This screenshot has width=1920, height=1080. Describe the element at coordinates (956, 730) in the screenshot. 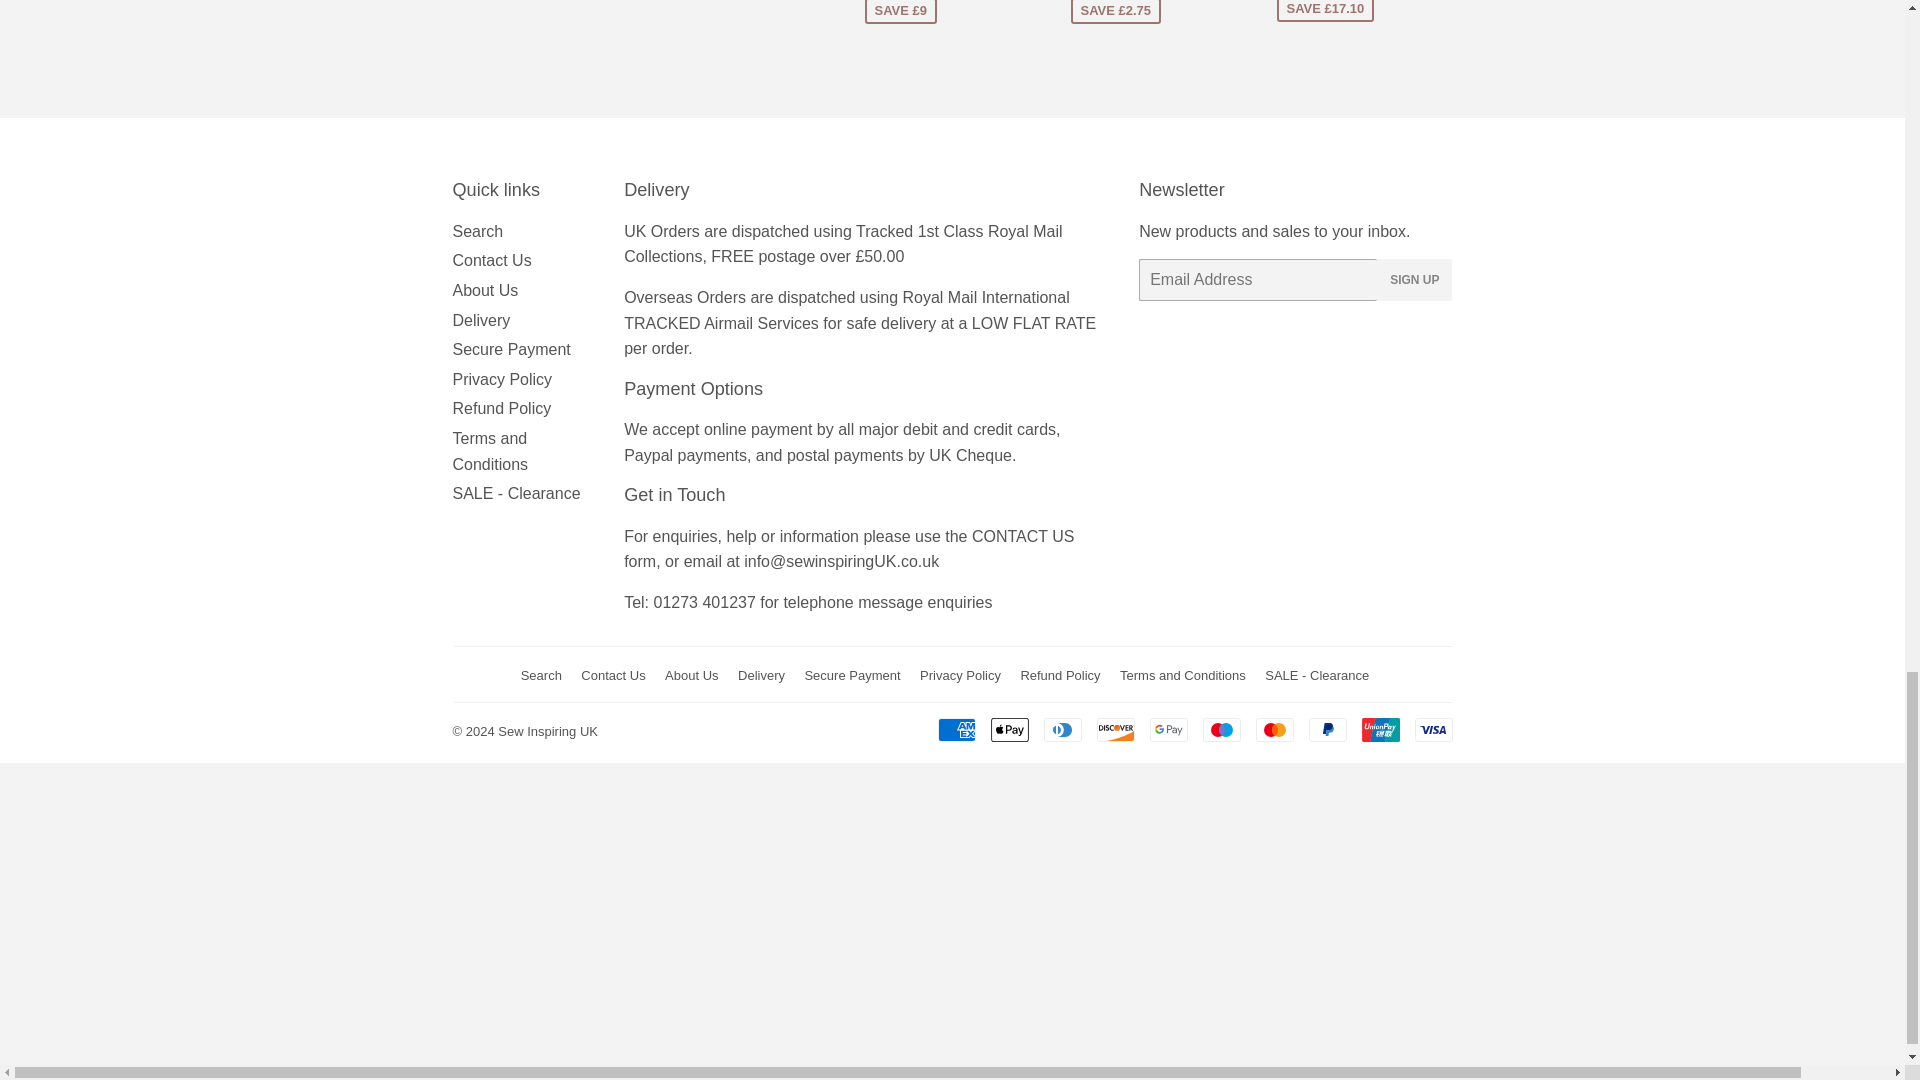

I see `American Express` at that location.